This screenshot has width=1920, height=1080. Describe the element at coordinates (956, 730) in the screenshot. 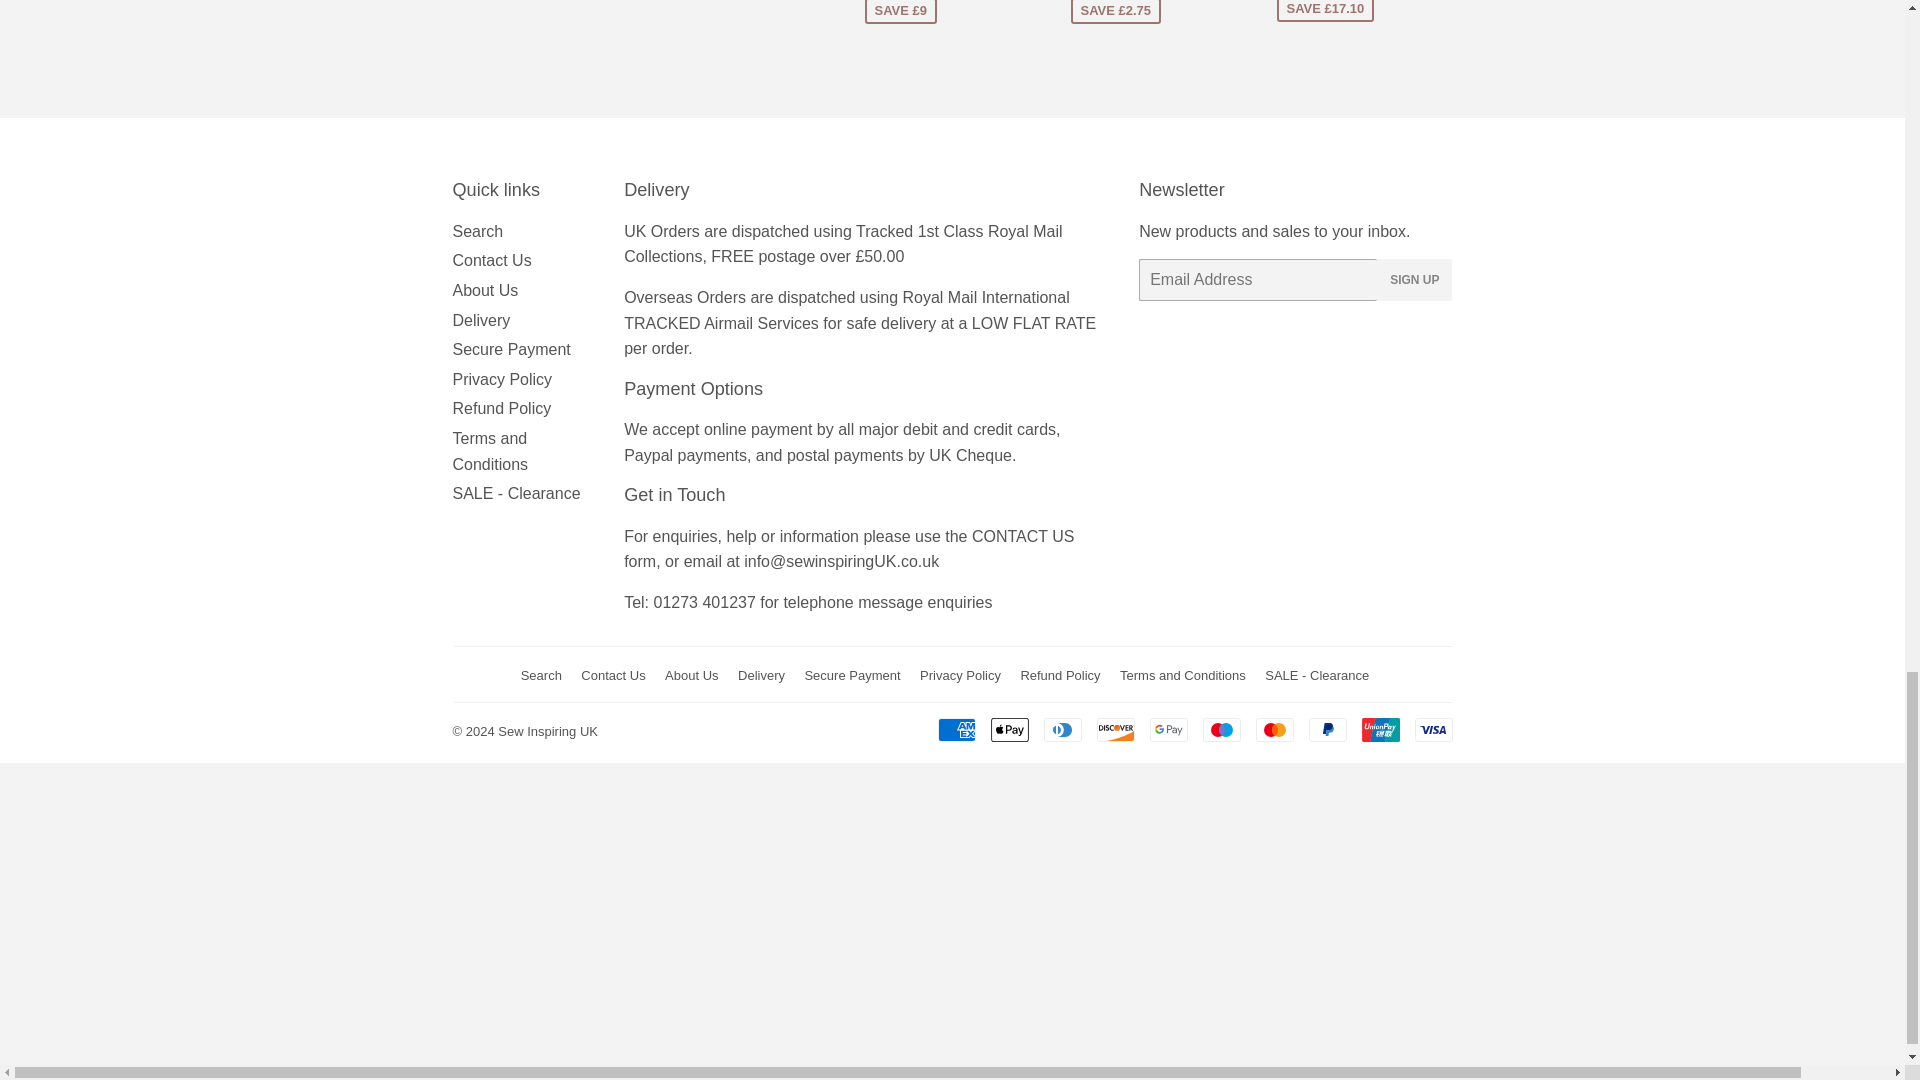

I see `American Express` at that location.